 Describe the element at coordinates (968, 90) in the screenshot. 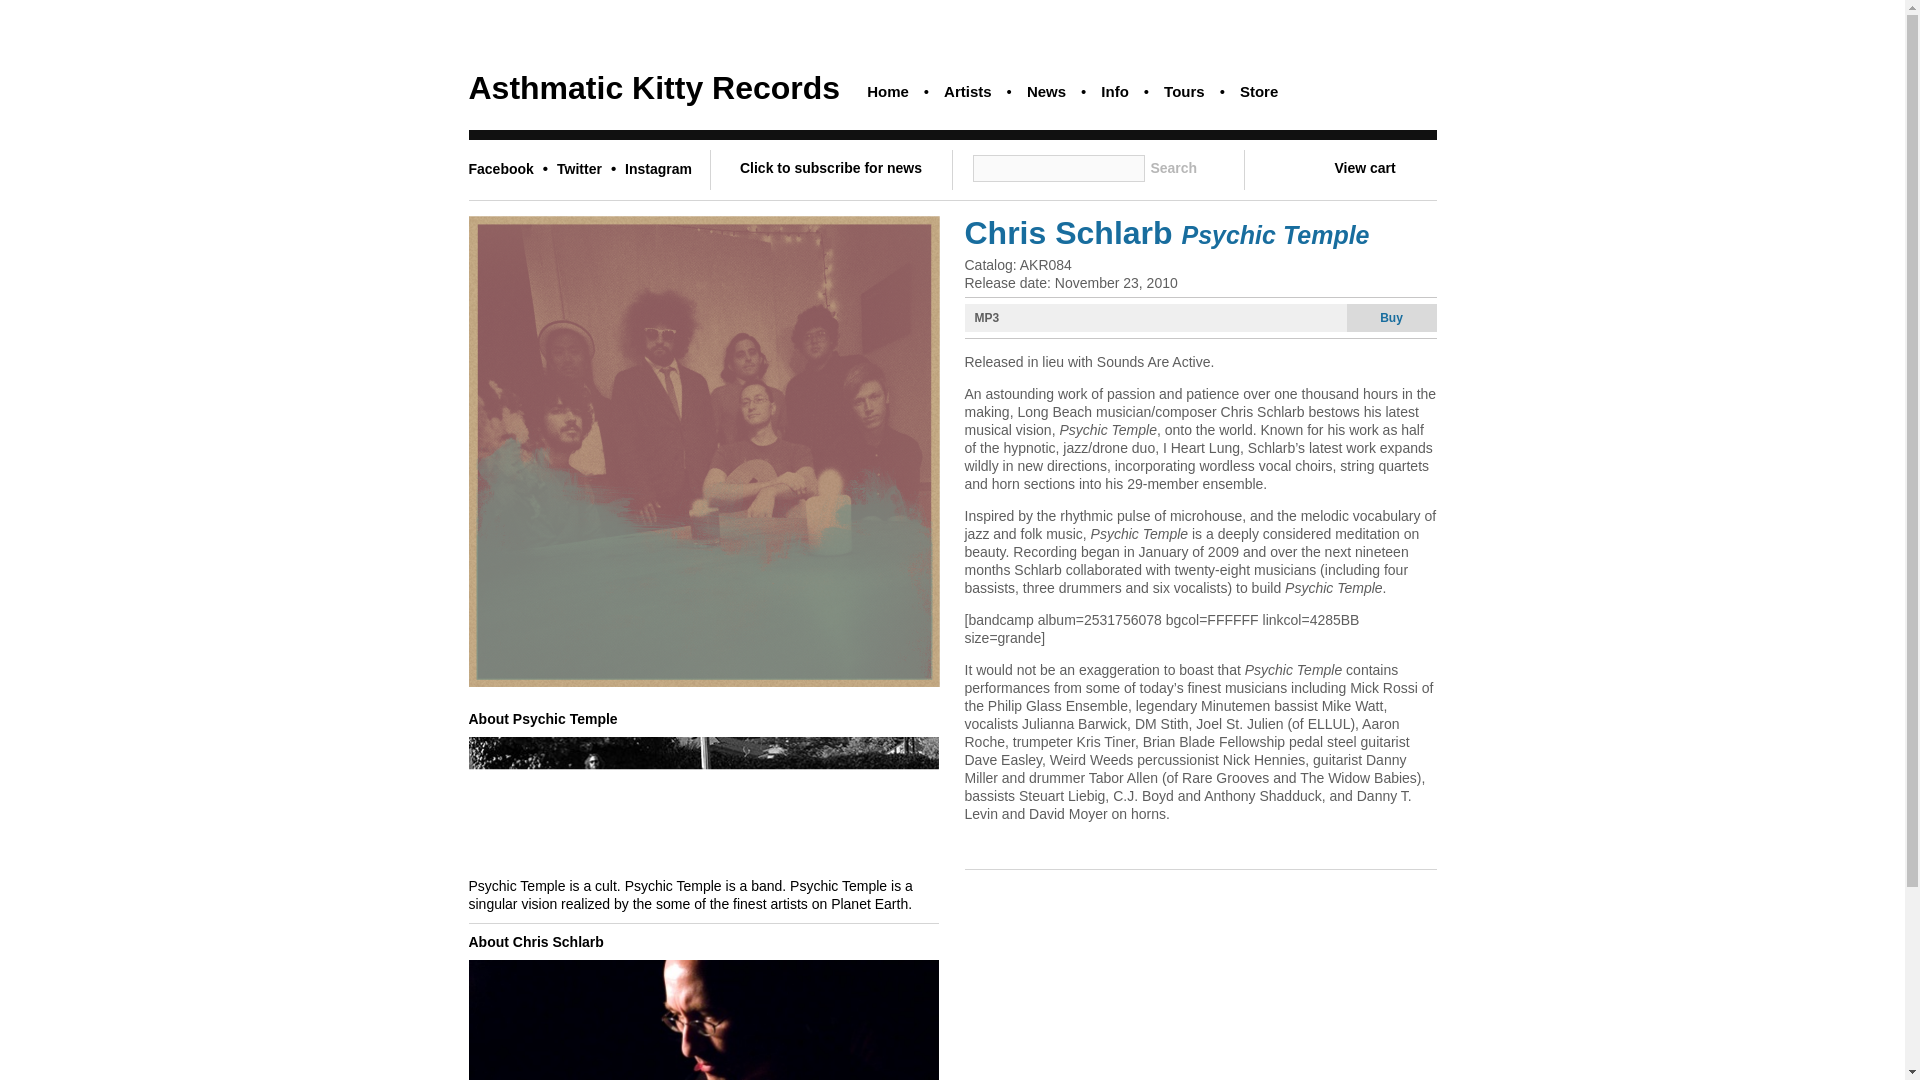

I see `Artists` at that location.